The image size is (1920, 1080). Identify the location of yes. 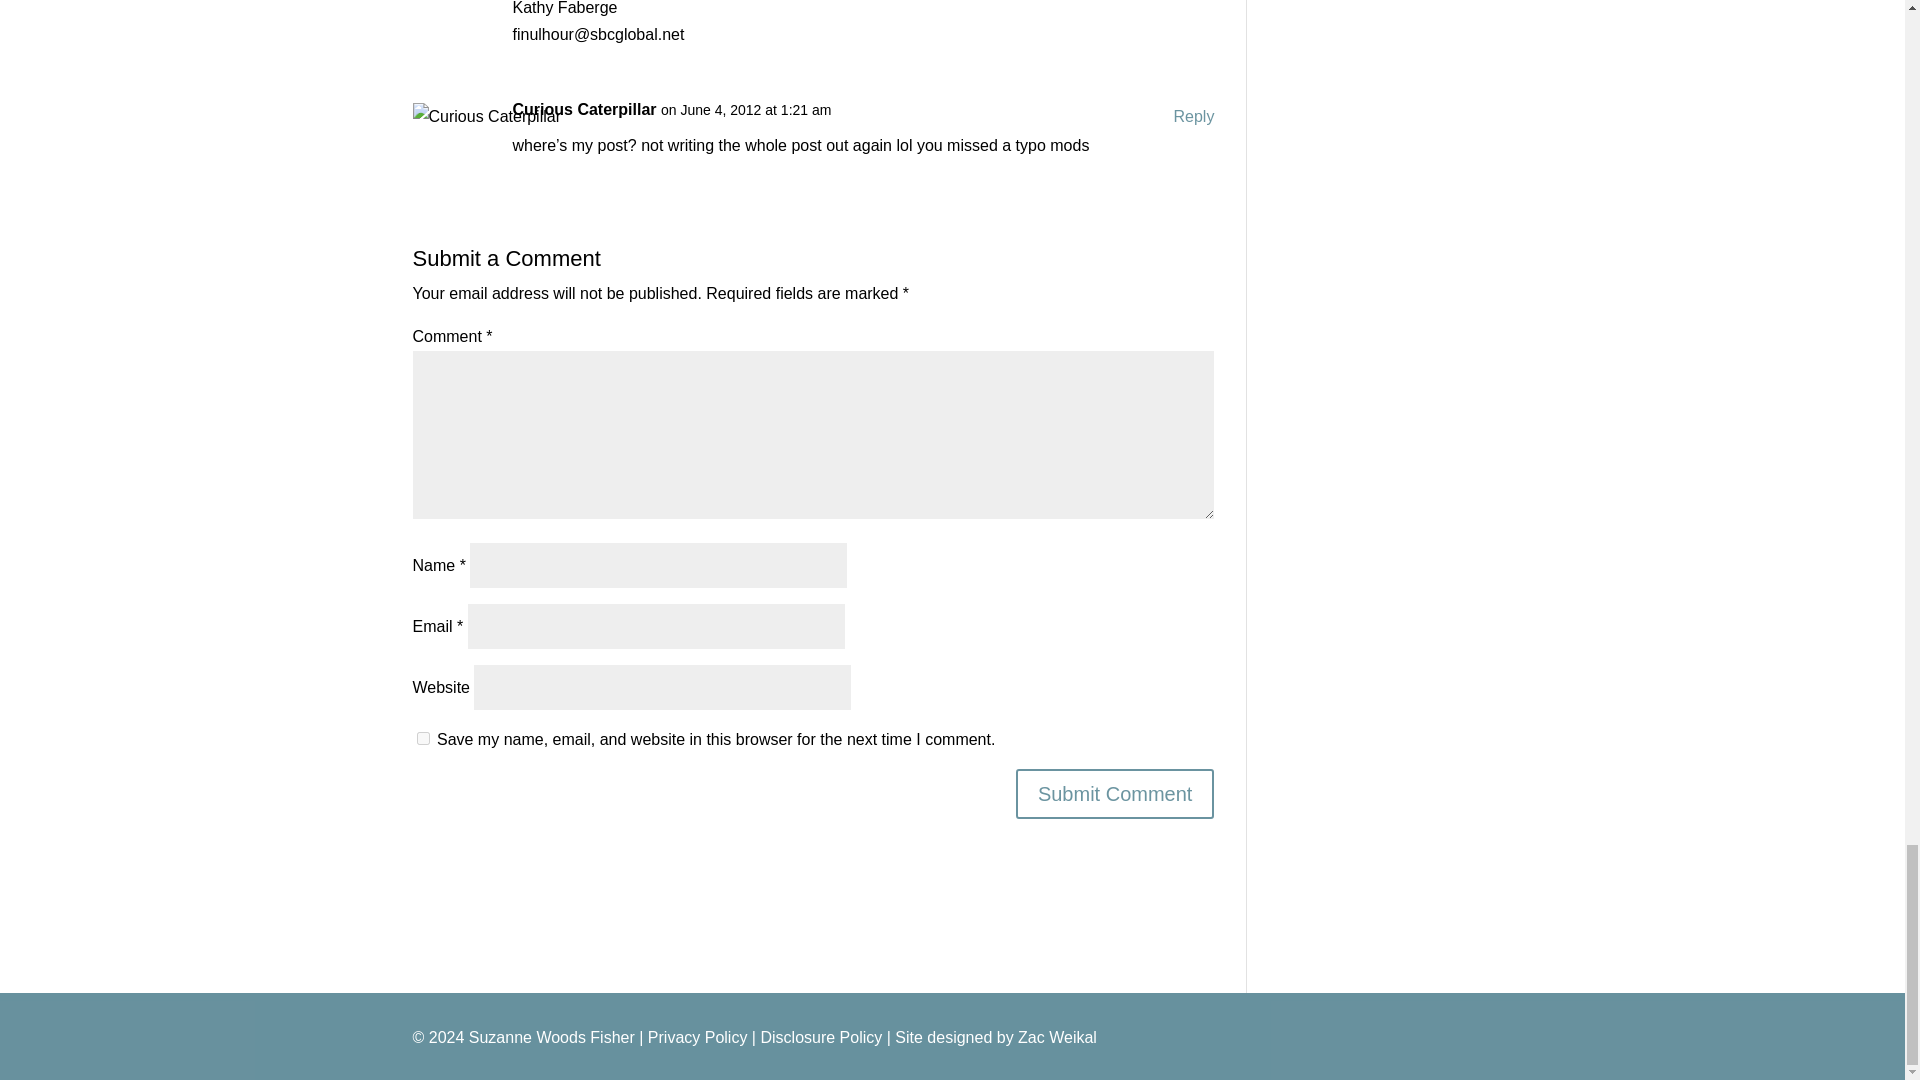
(422, 738).